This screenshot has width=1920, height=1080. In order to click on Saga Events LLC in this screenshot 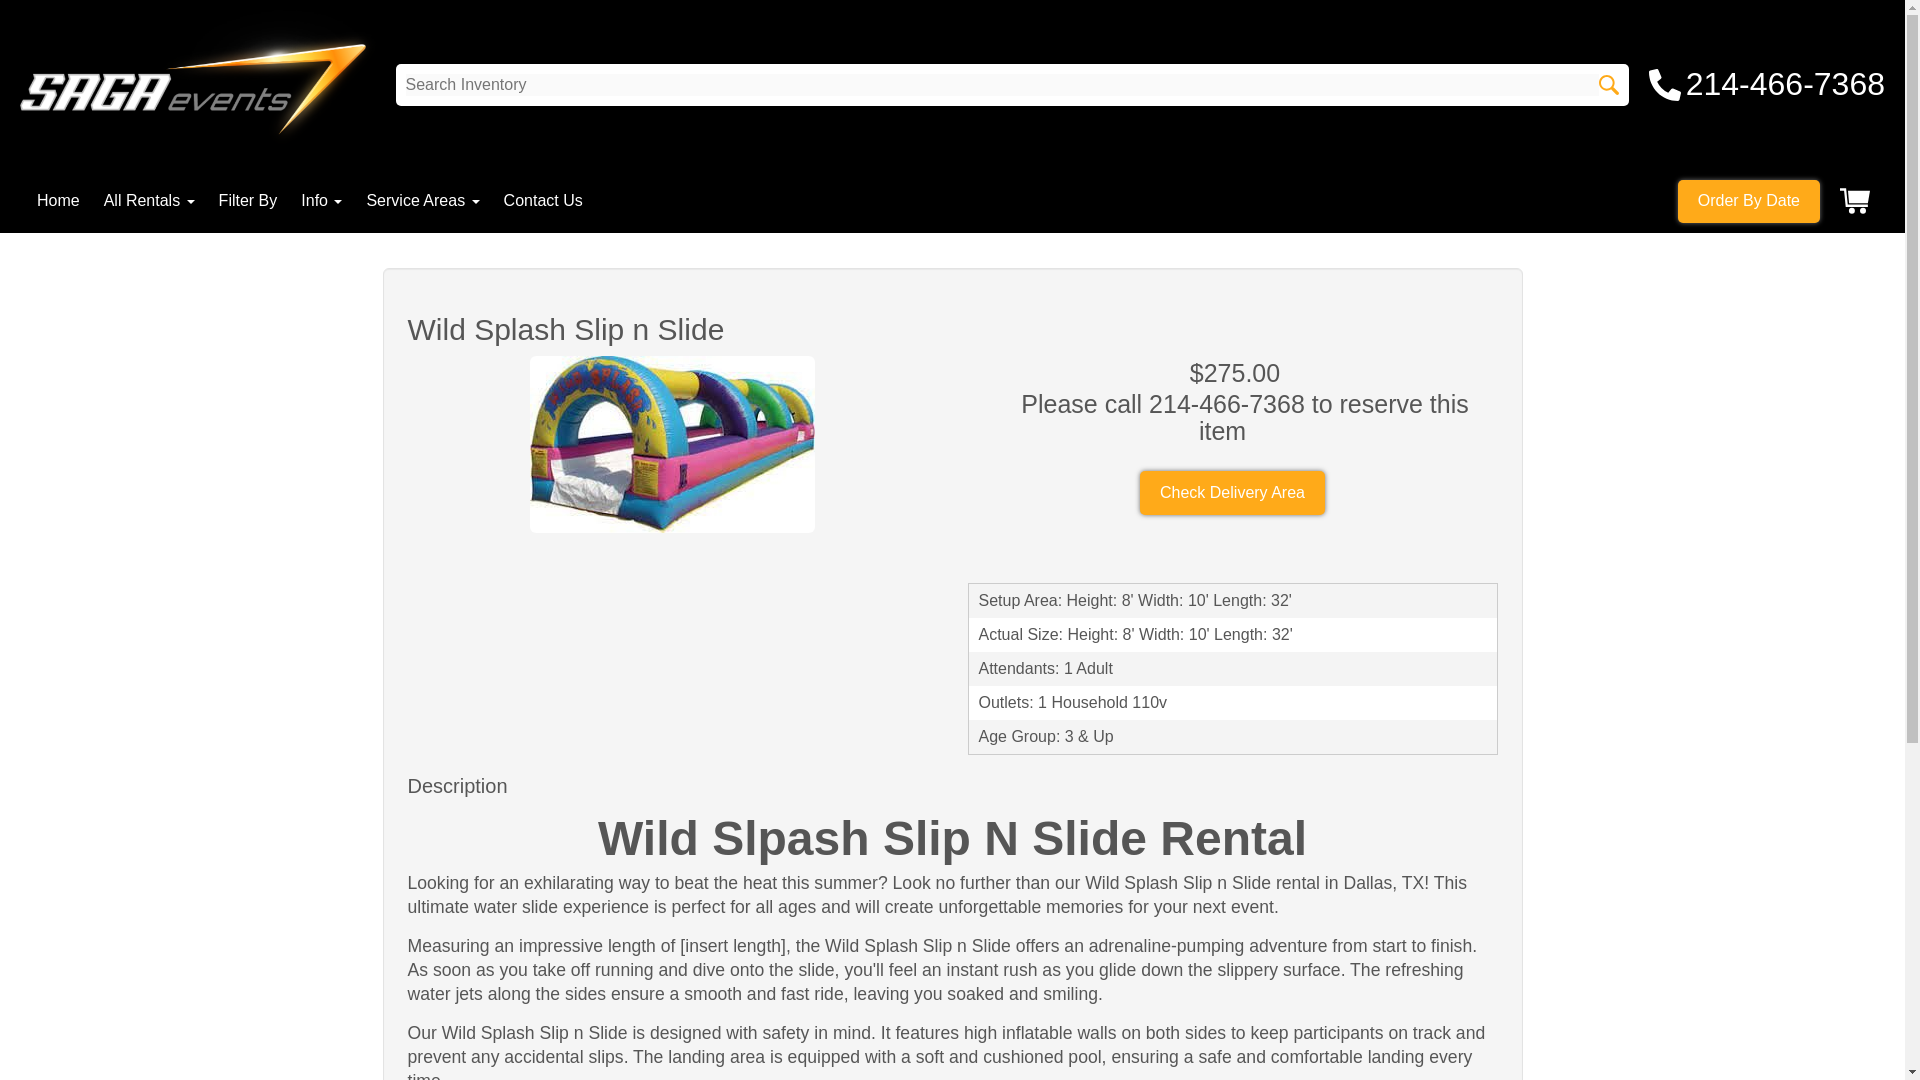, I will do `click(198, 84)`.